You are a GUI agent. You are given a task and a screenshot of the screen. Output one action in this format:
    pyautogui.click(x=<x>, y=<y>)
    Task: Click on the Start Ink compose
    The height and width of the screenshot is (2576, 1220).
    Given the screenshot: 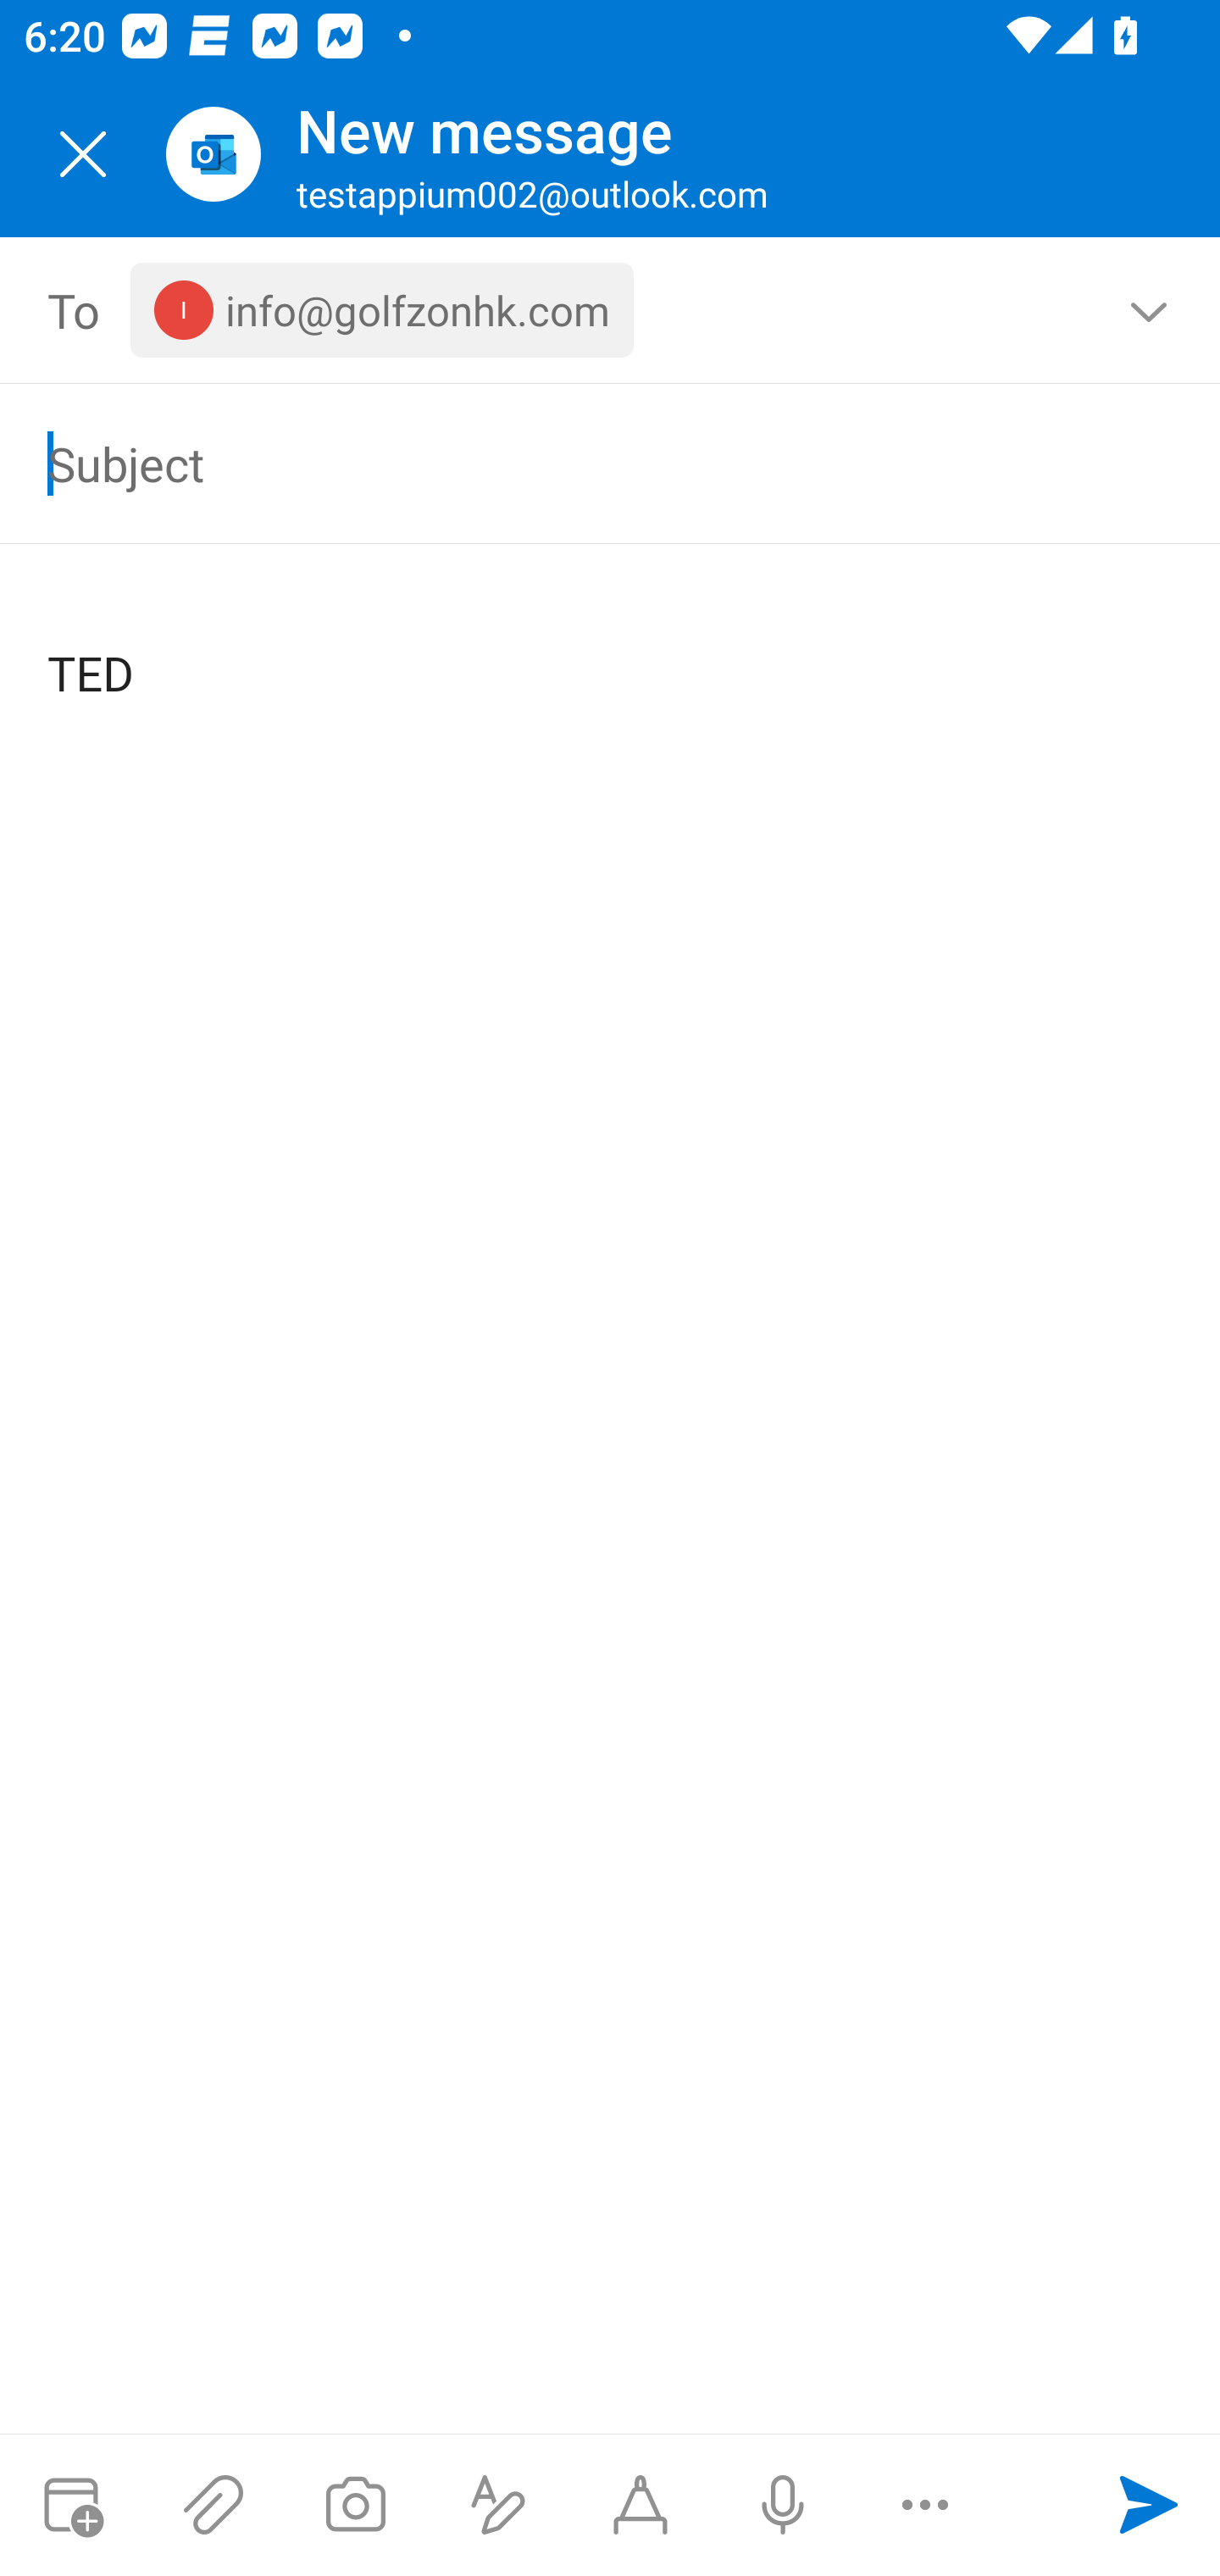 What is the action you would take?
    pyautogui.click(x=640, y=2505)
    